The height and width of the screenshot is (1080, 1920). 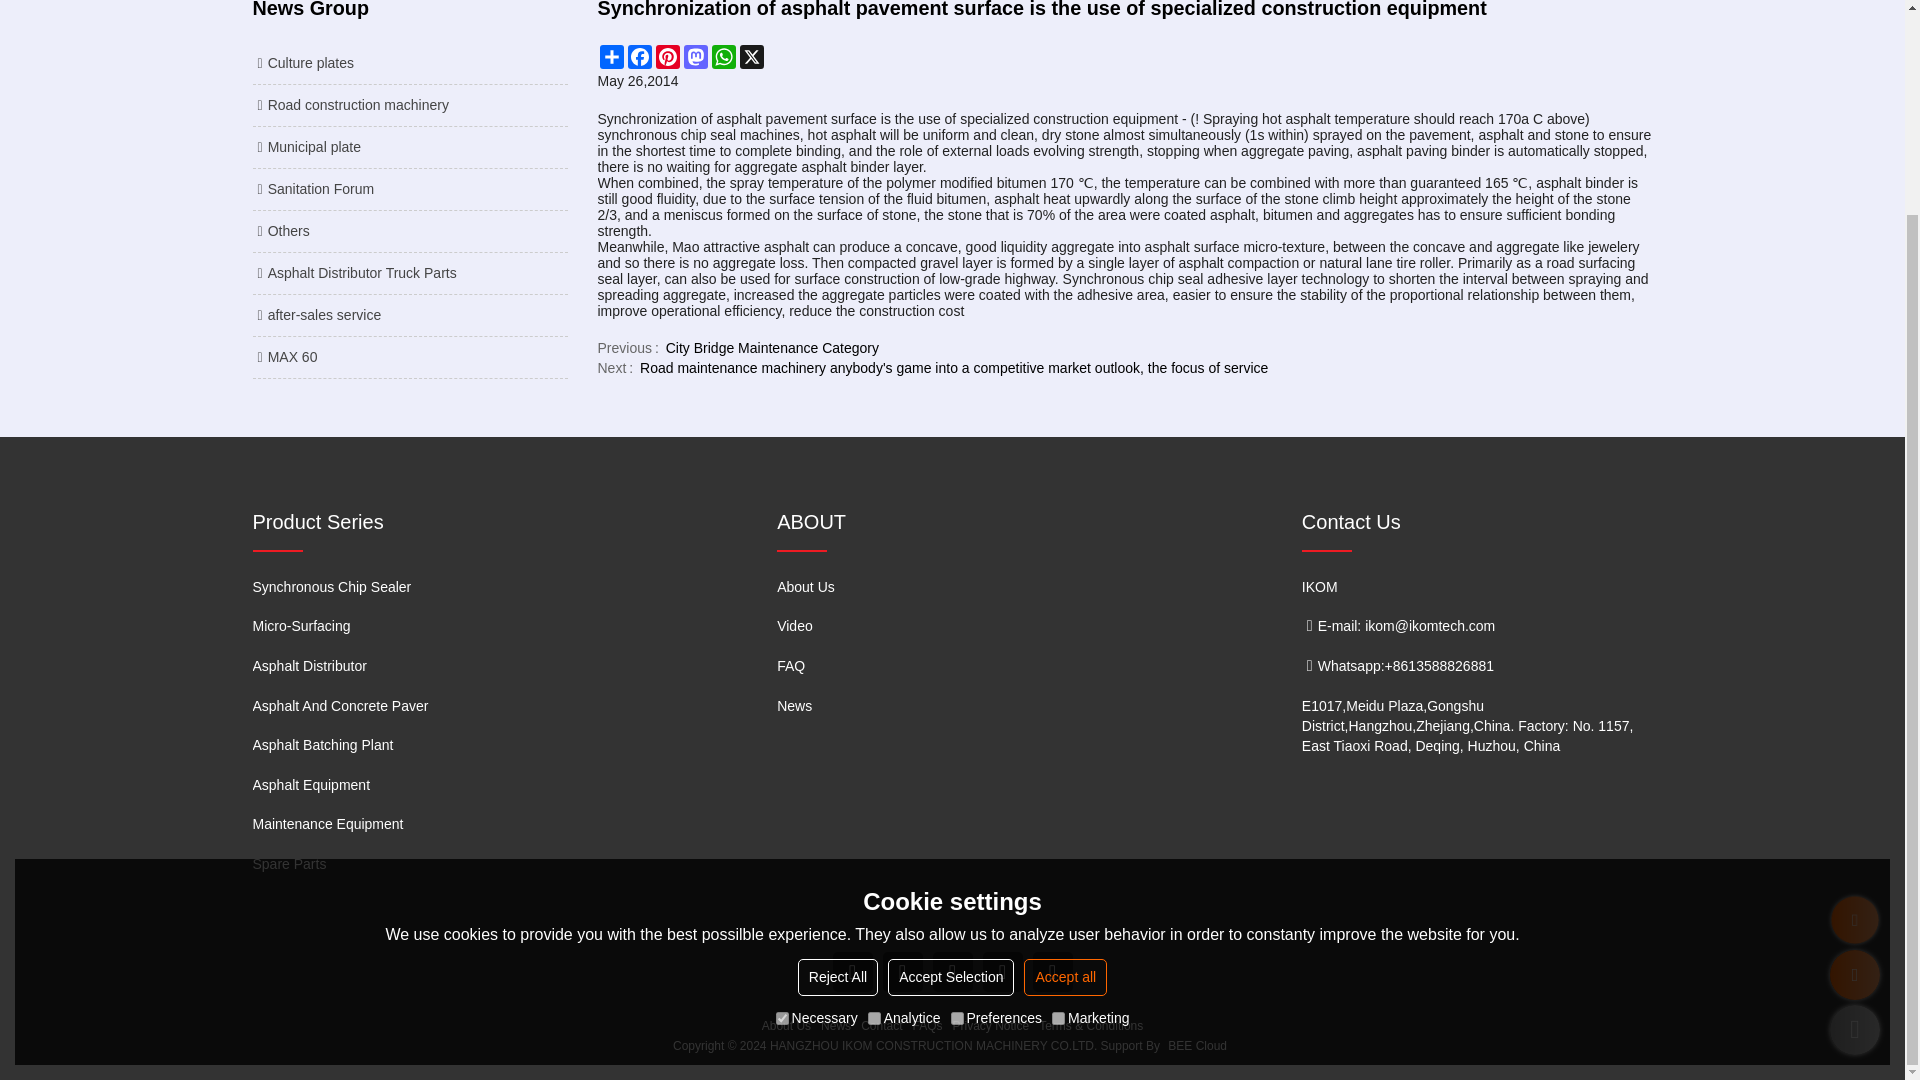 What do you see at coordinates (408, 63) in the screenshot?
I see `Culture plates` at bounding box center [408, 63].